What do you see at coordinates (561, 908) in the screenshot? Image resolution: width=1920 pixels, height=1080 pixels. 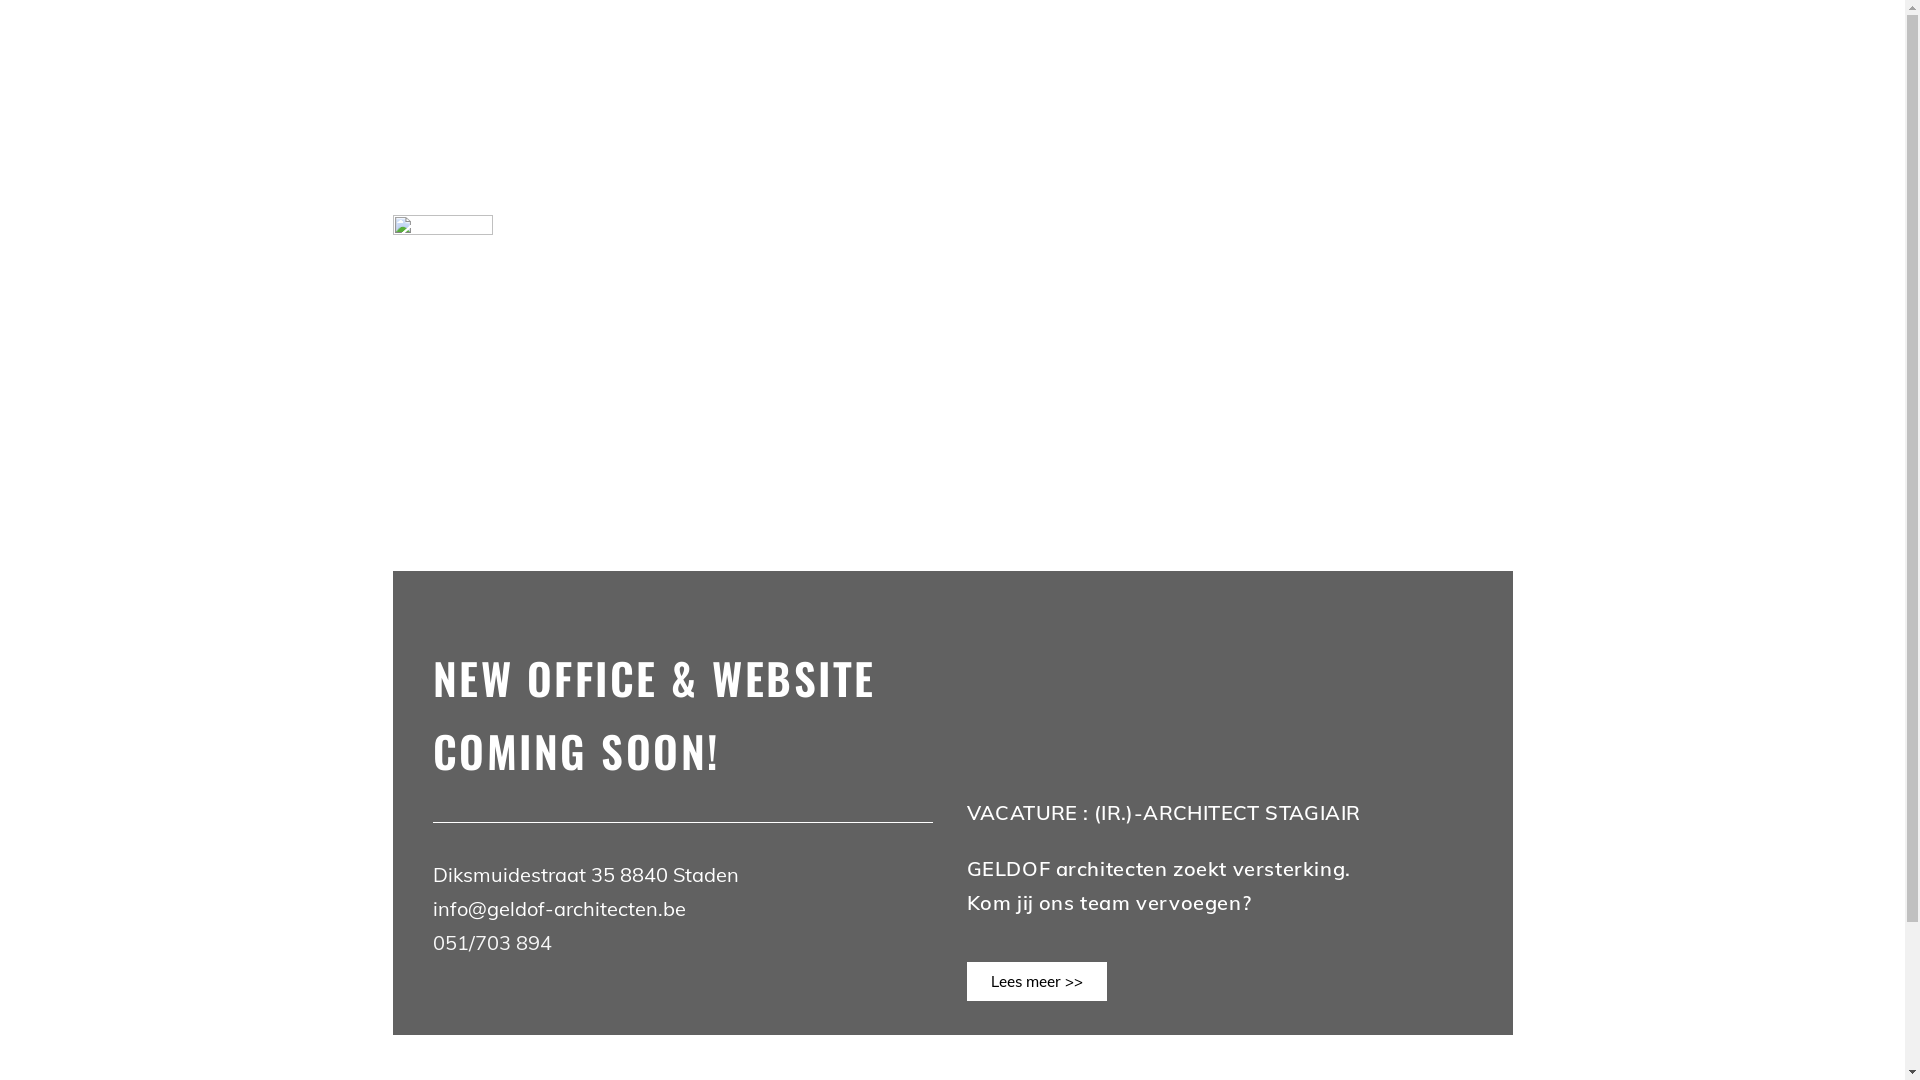 I see `info@geldof-architecten.be ` at bounding box center [561, 908].